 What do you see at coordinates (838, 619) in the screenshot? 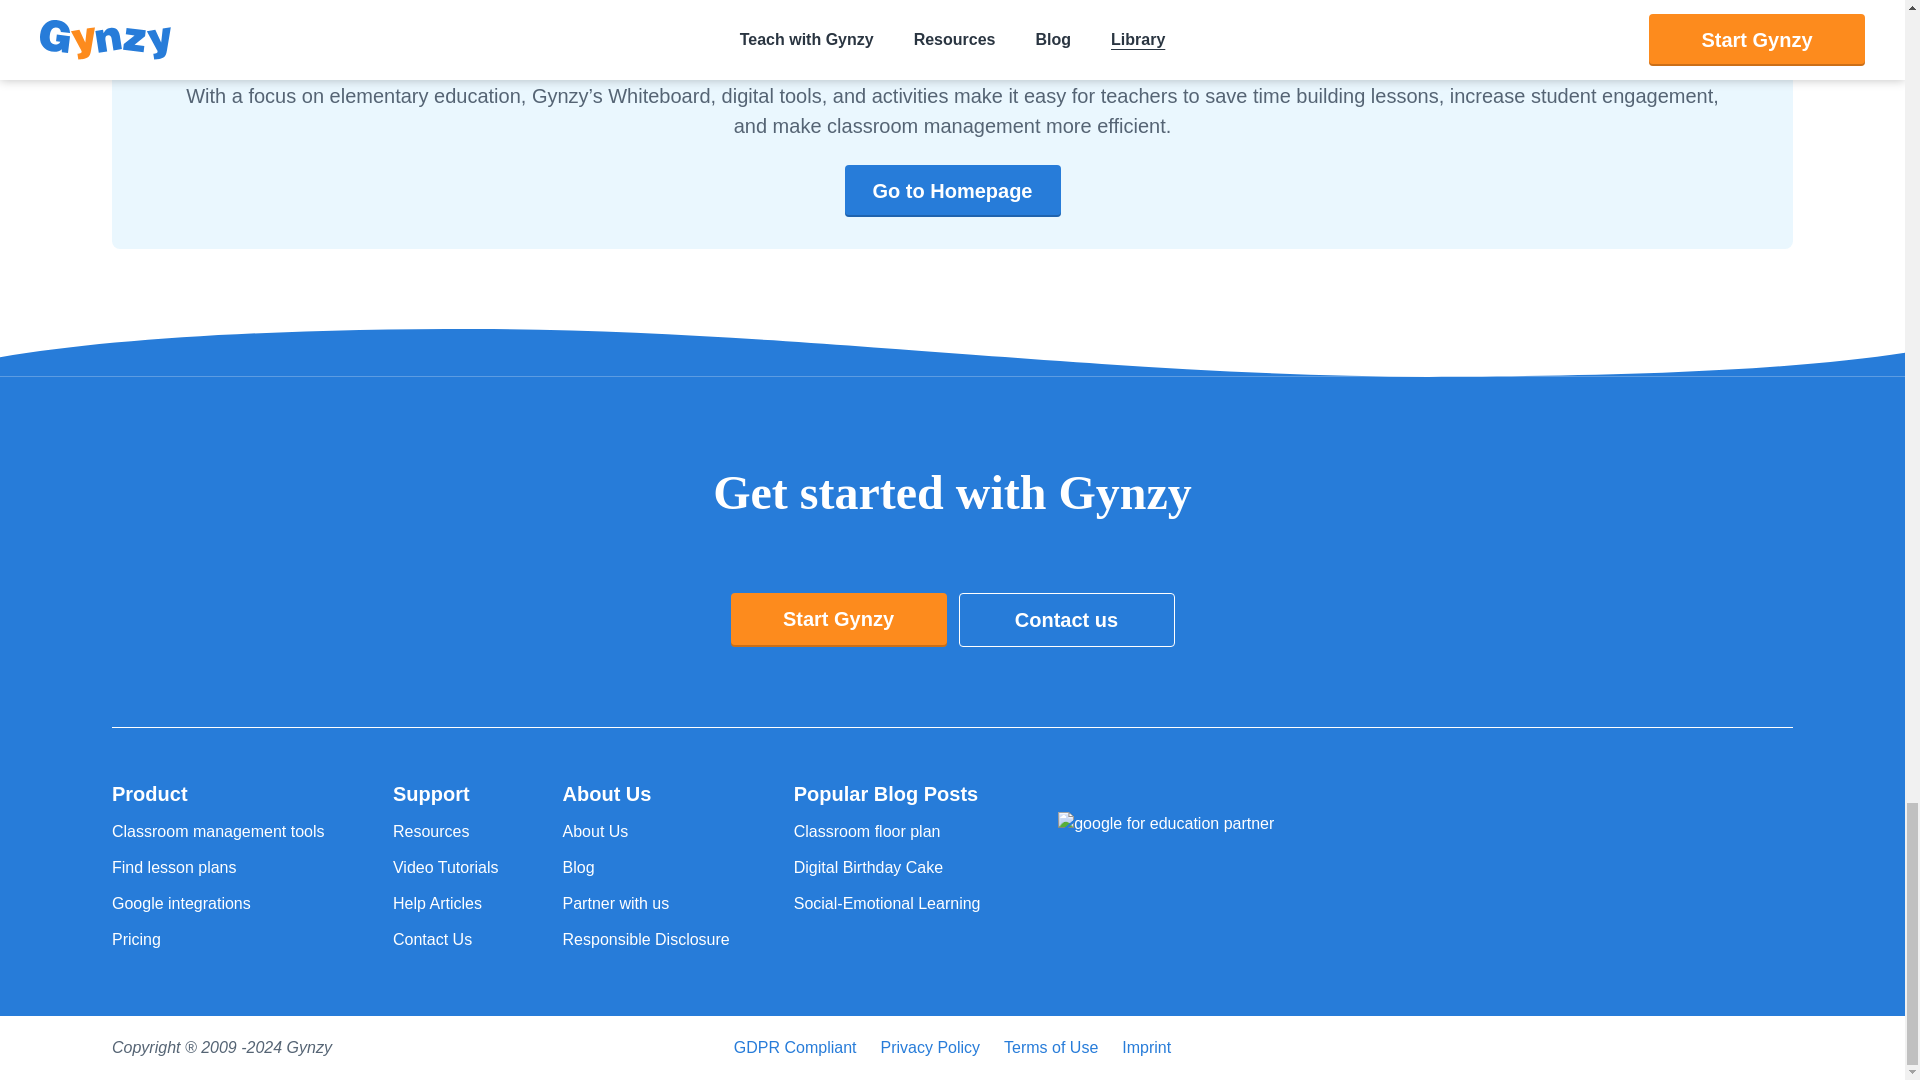
I see `Start Gynzy` at bounding box center [838, 619].